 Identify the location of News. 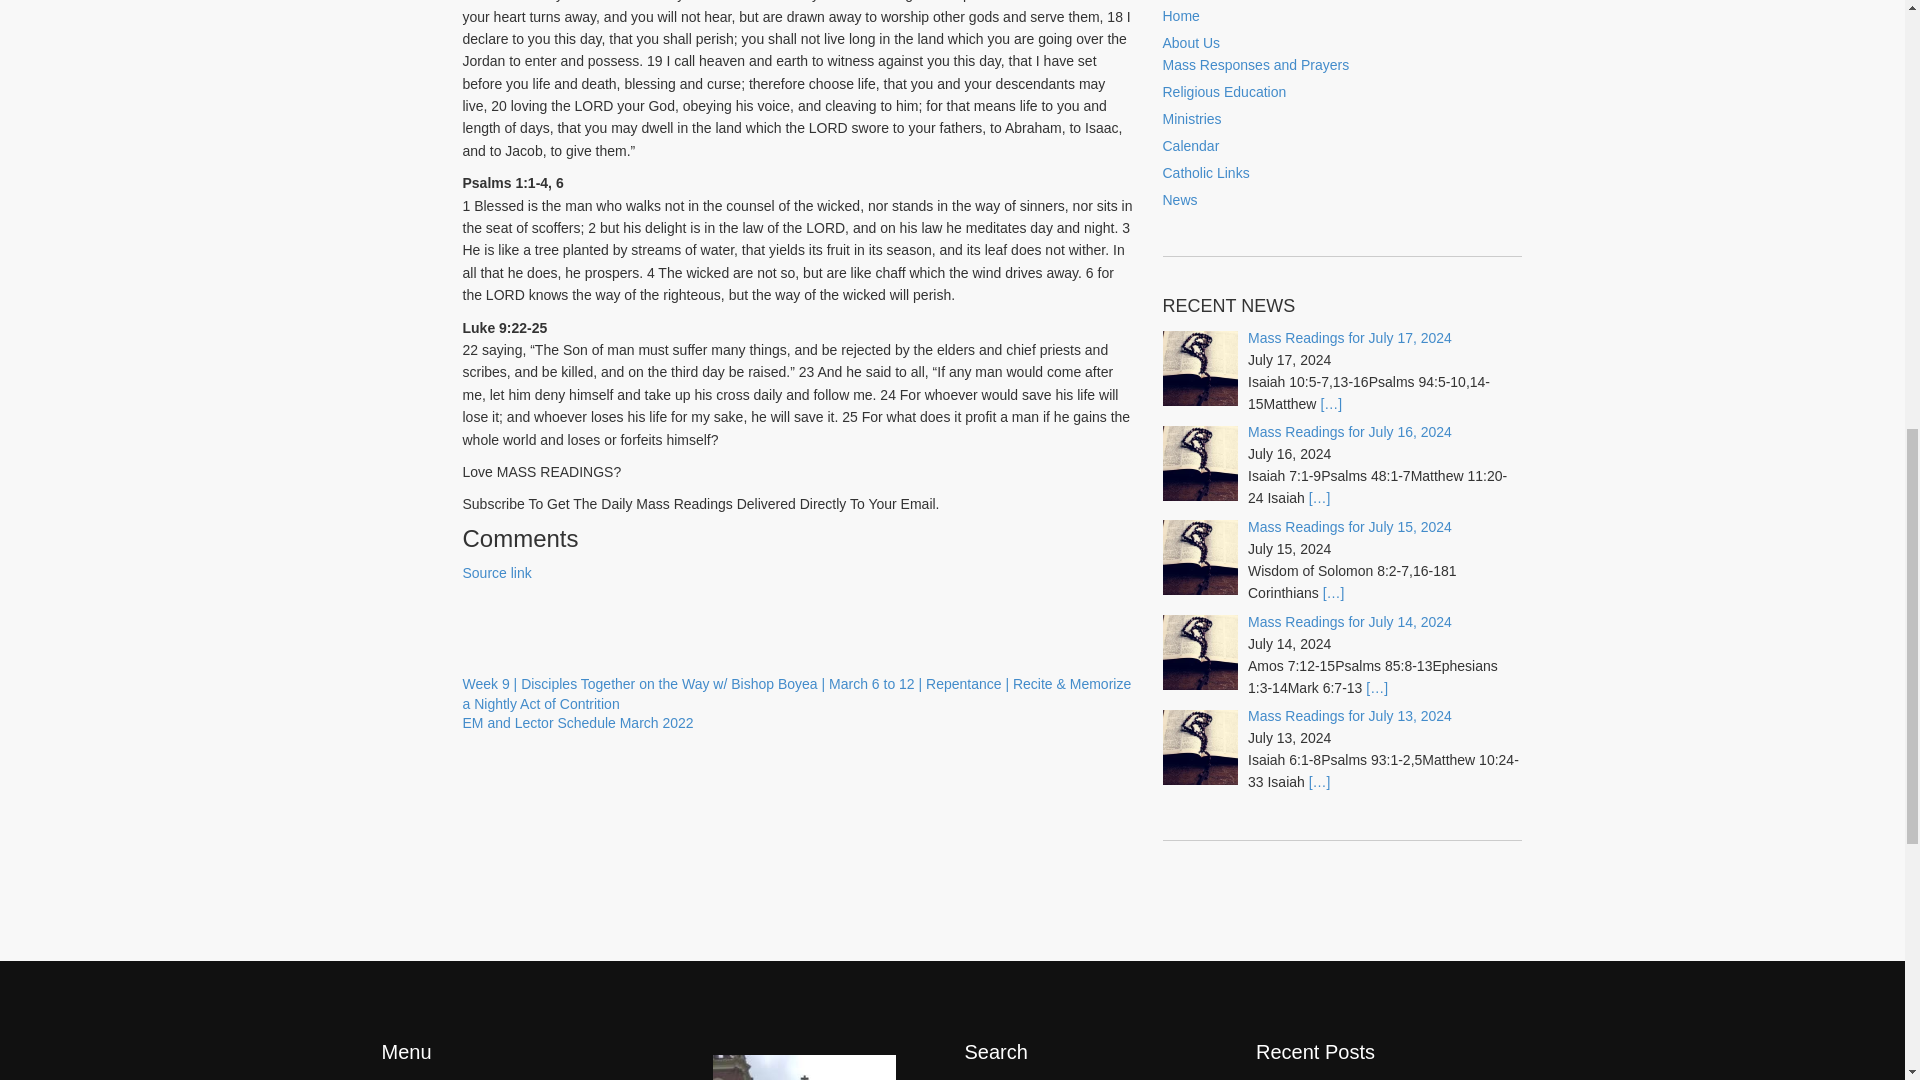
(1190, 146).